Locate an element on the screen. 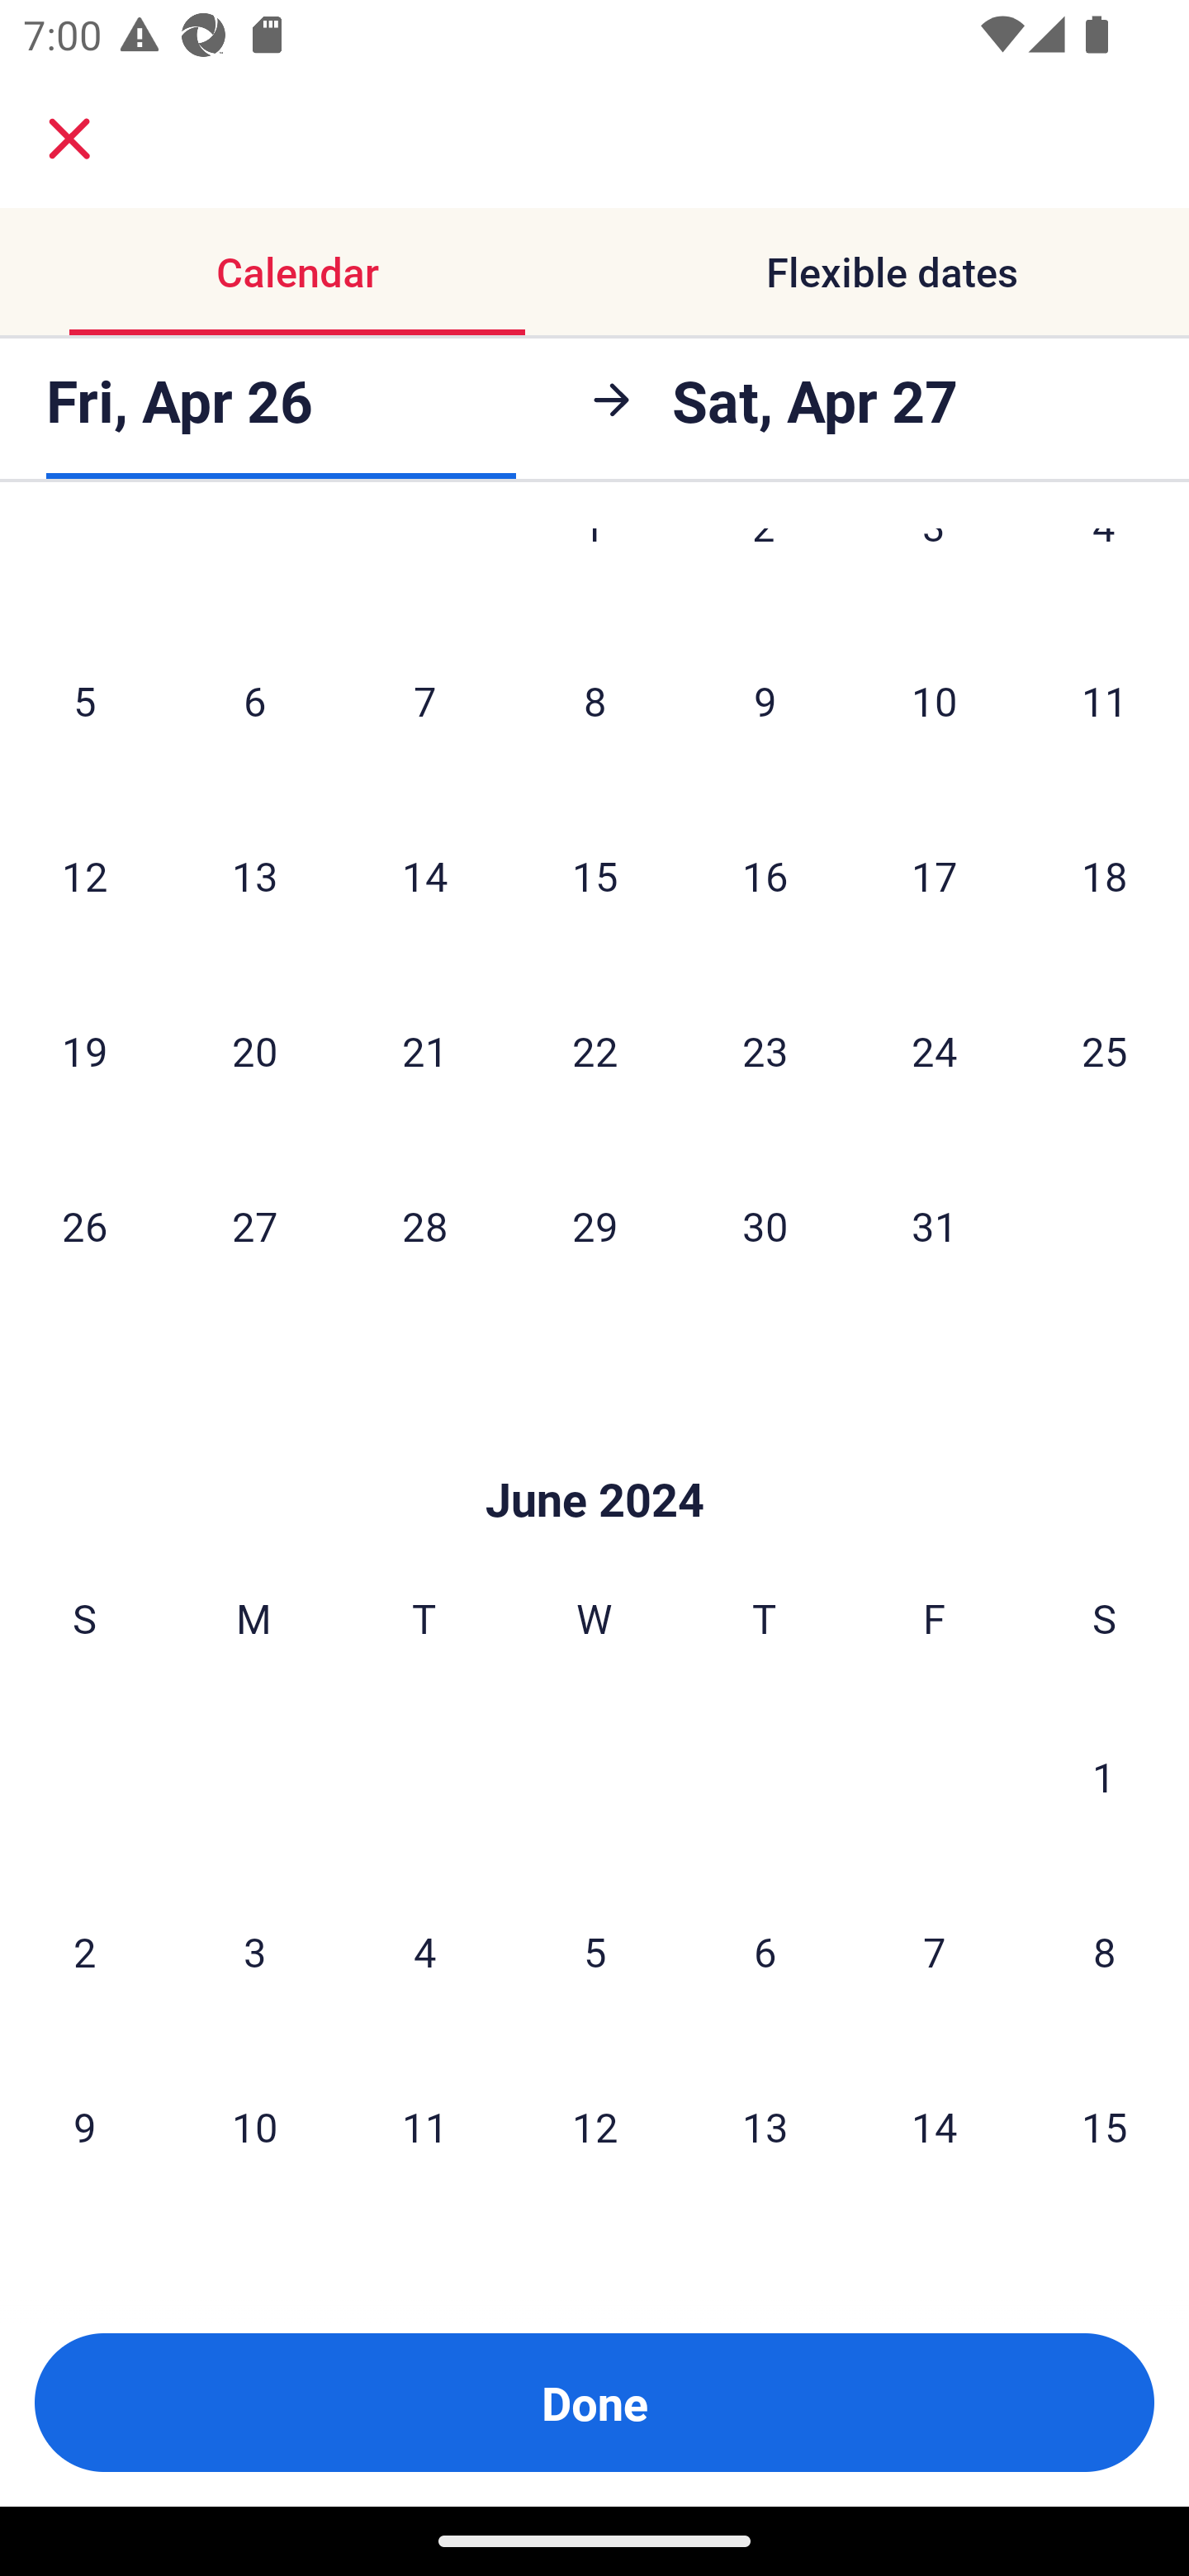 This screenshot has width=1189, height=2576. 25 Saturday, May 25, 2024 is located at coordinates (1105, 1050).